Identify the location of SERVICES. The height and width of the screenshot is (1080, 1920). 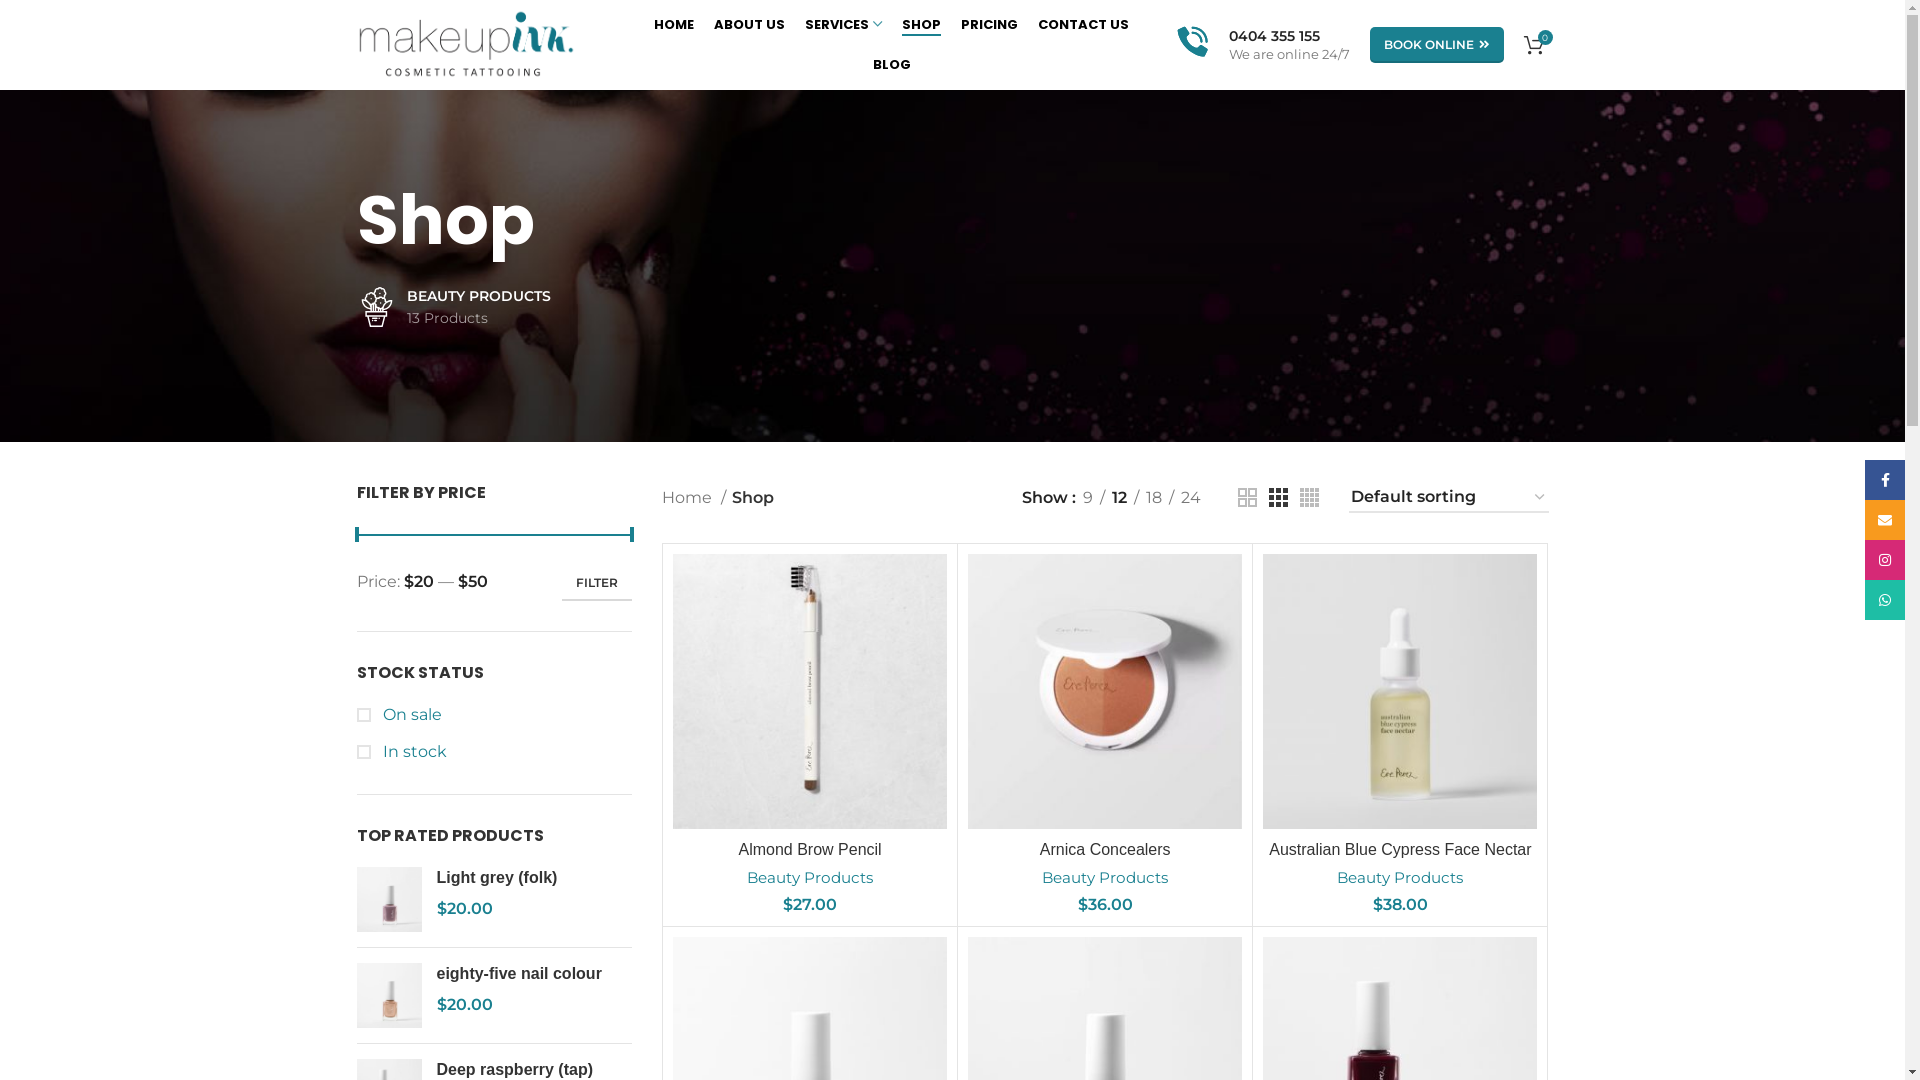
(844, 25).